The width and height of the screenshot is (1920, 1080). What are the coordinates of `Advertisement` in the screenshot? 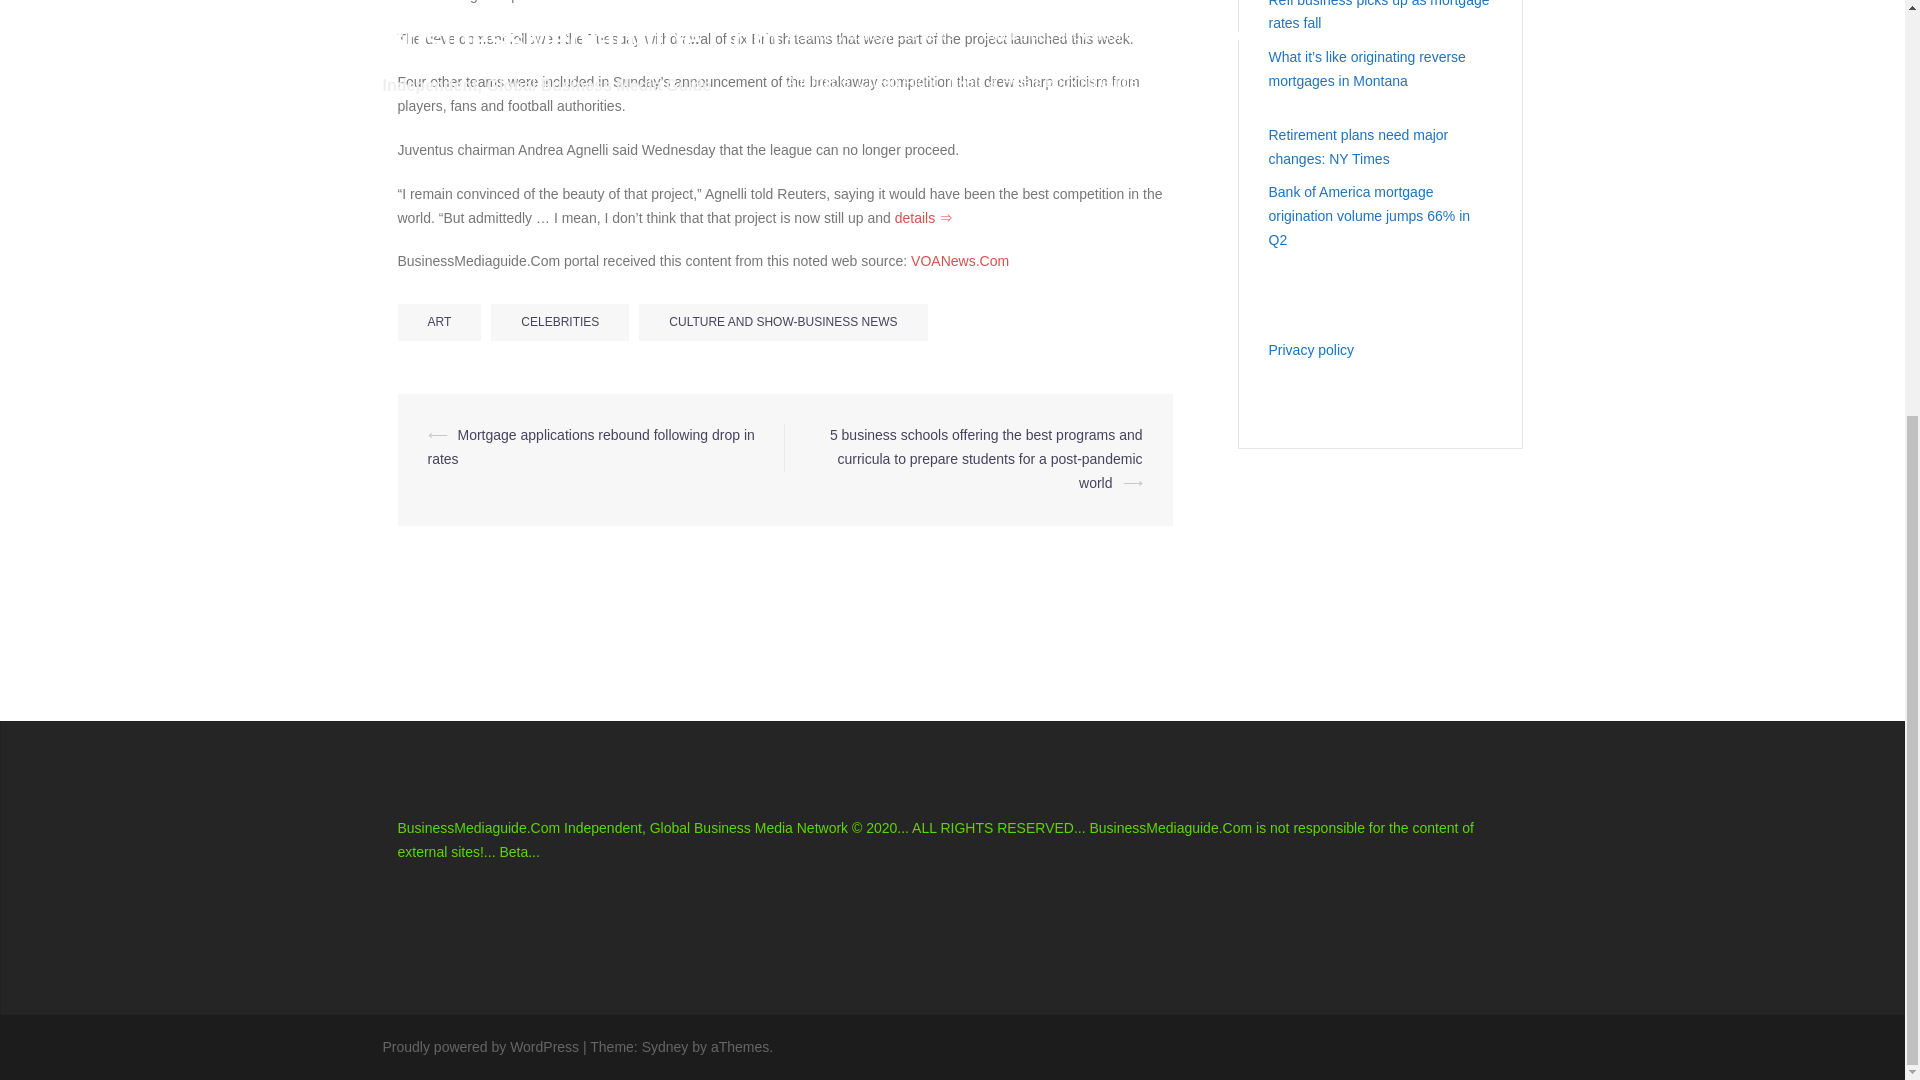 It's located at (631, 350).